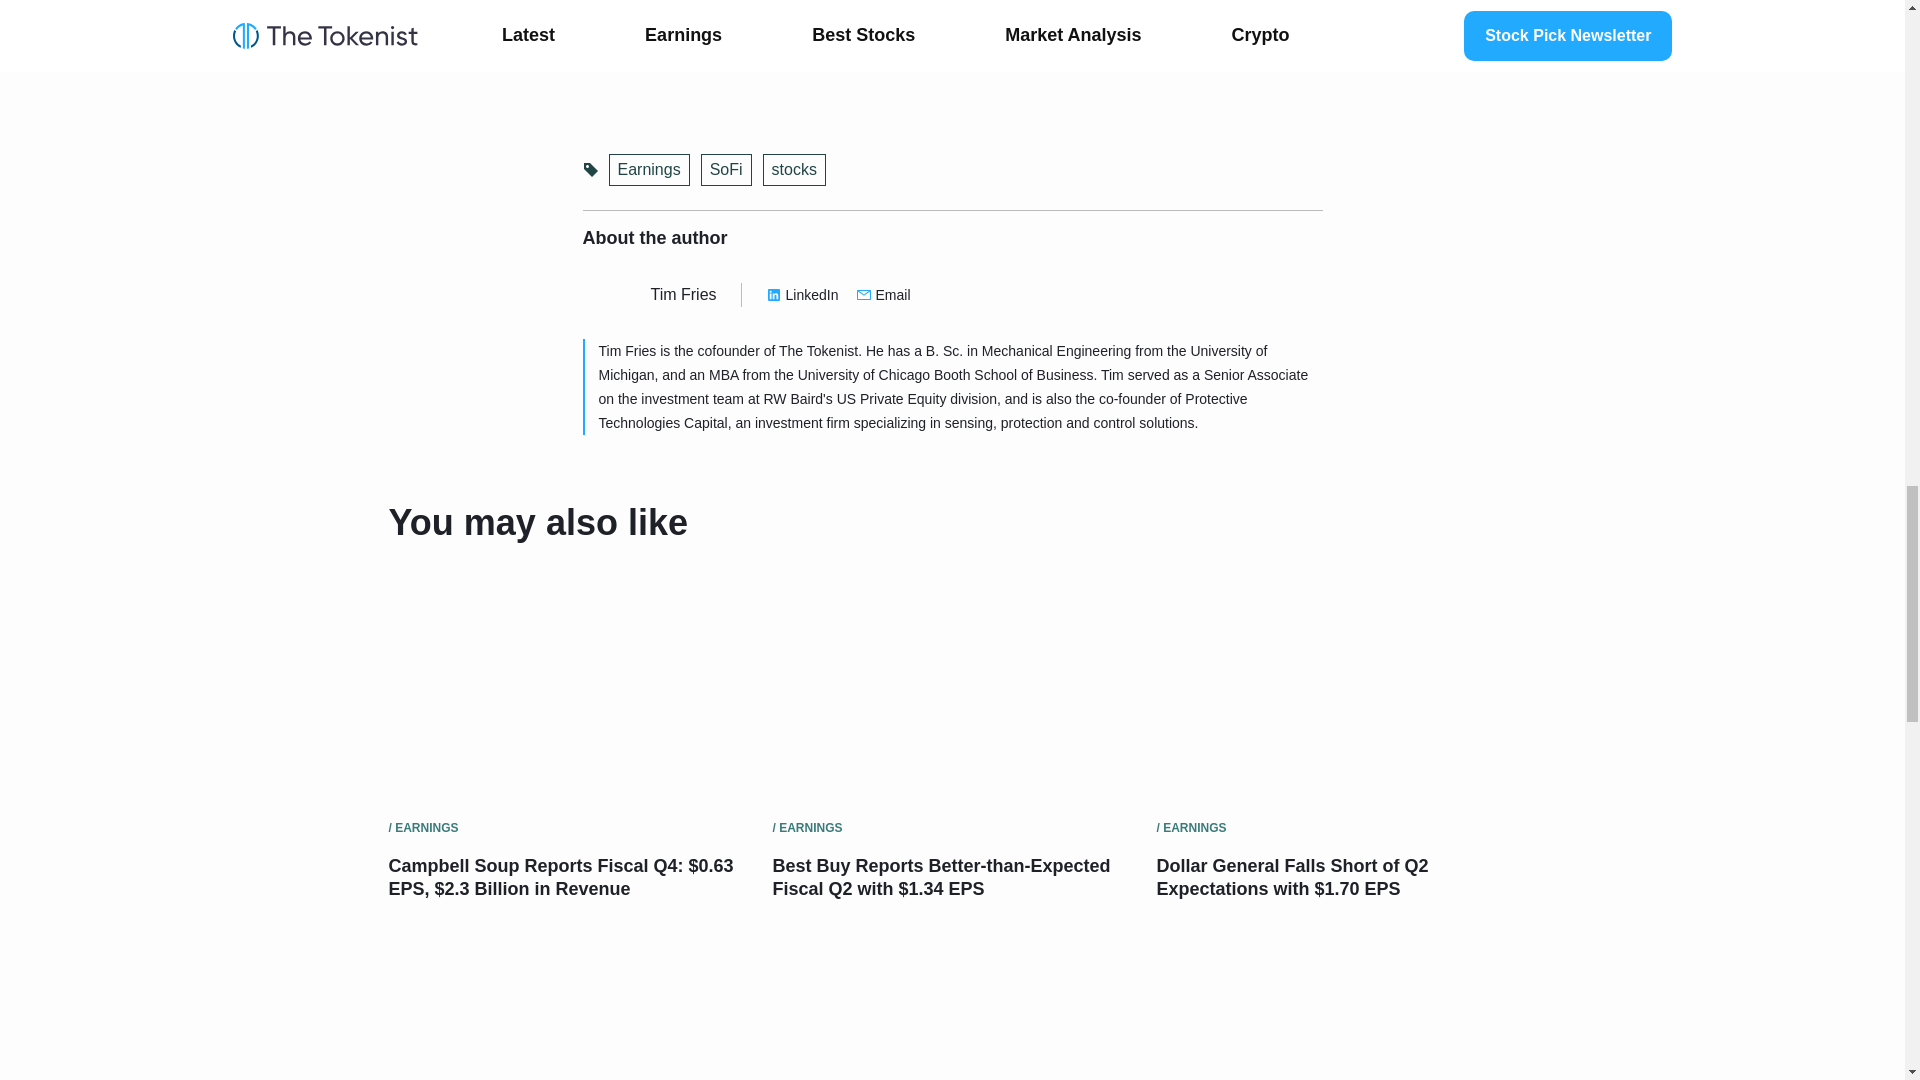 This screenshot has height=1080, width=1920. Describe the element at coordinates (726, 170) in the screenshot. I see `SoFi` at that location.